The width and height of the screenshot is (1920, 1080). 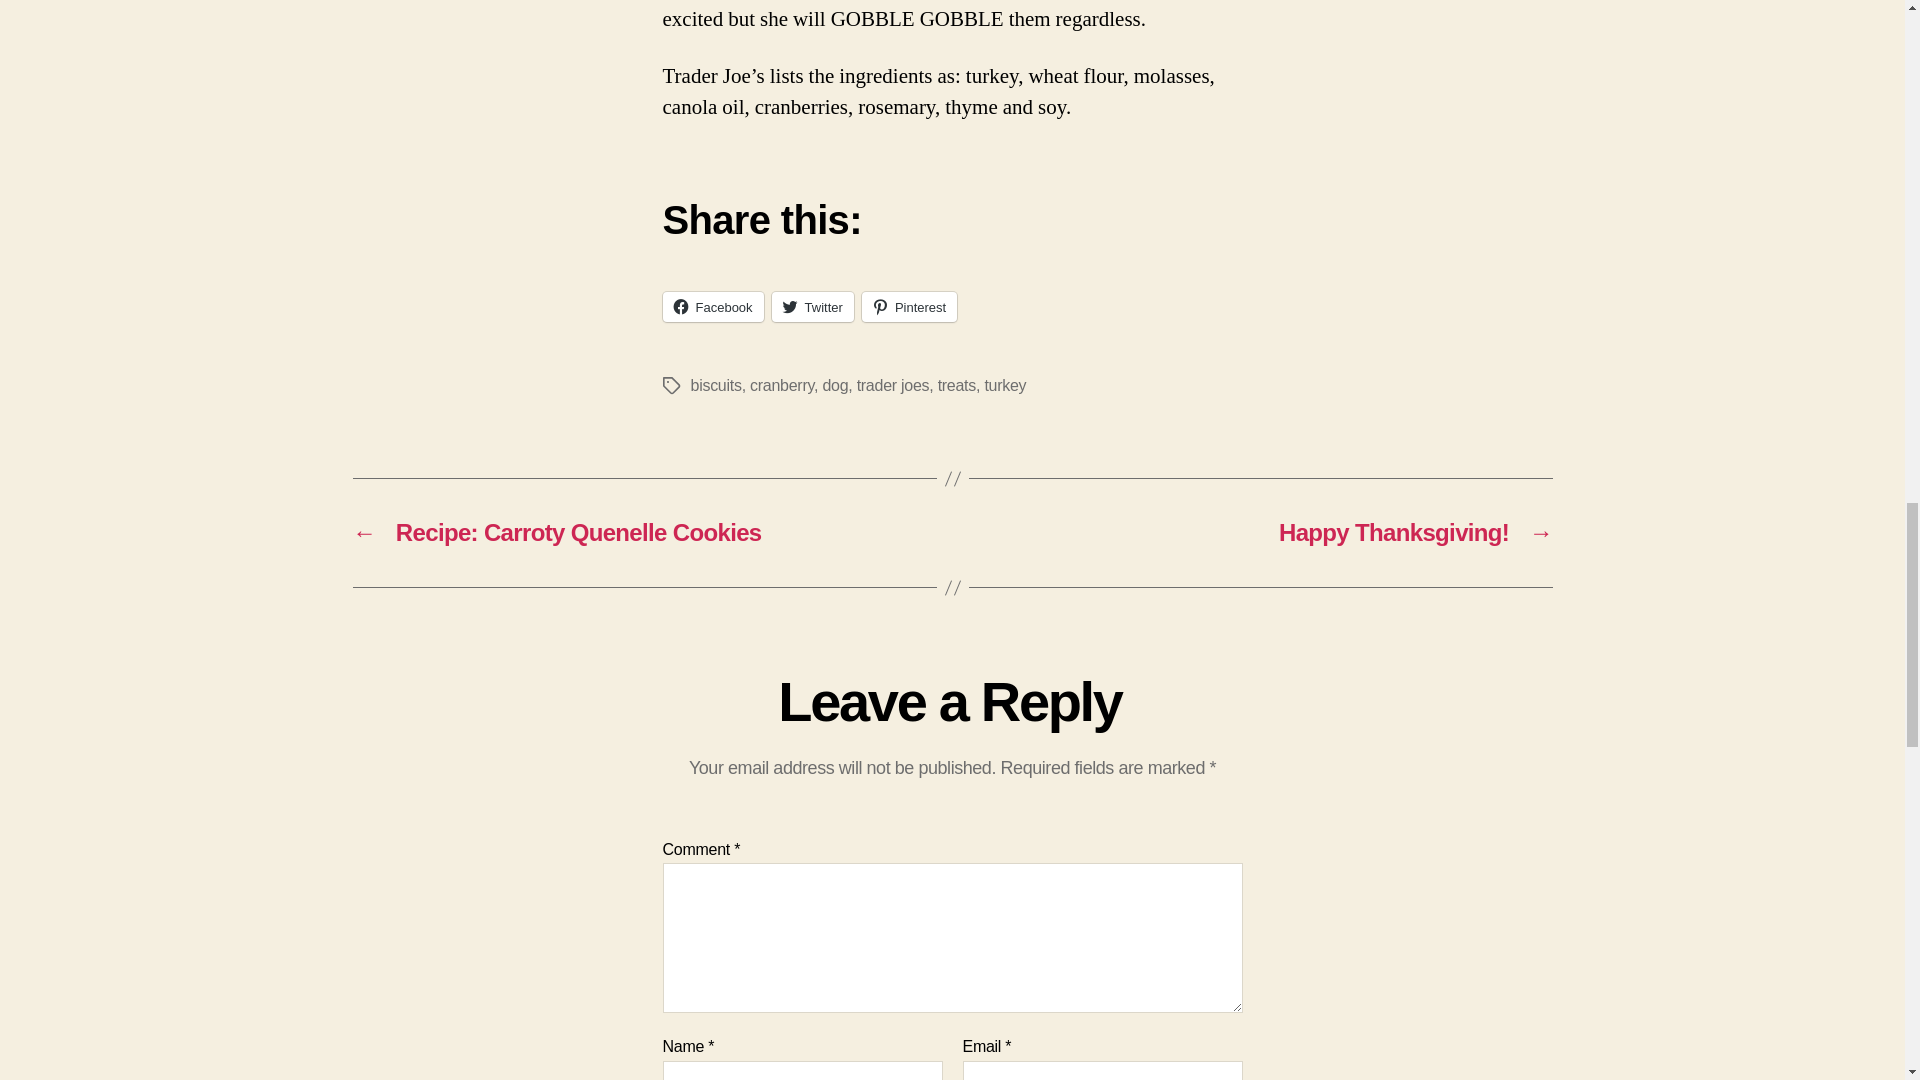 What do you see at coordinates (782, 385) in the screenshot?
I see `cranberry` at bounding box center [782, 385].